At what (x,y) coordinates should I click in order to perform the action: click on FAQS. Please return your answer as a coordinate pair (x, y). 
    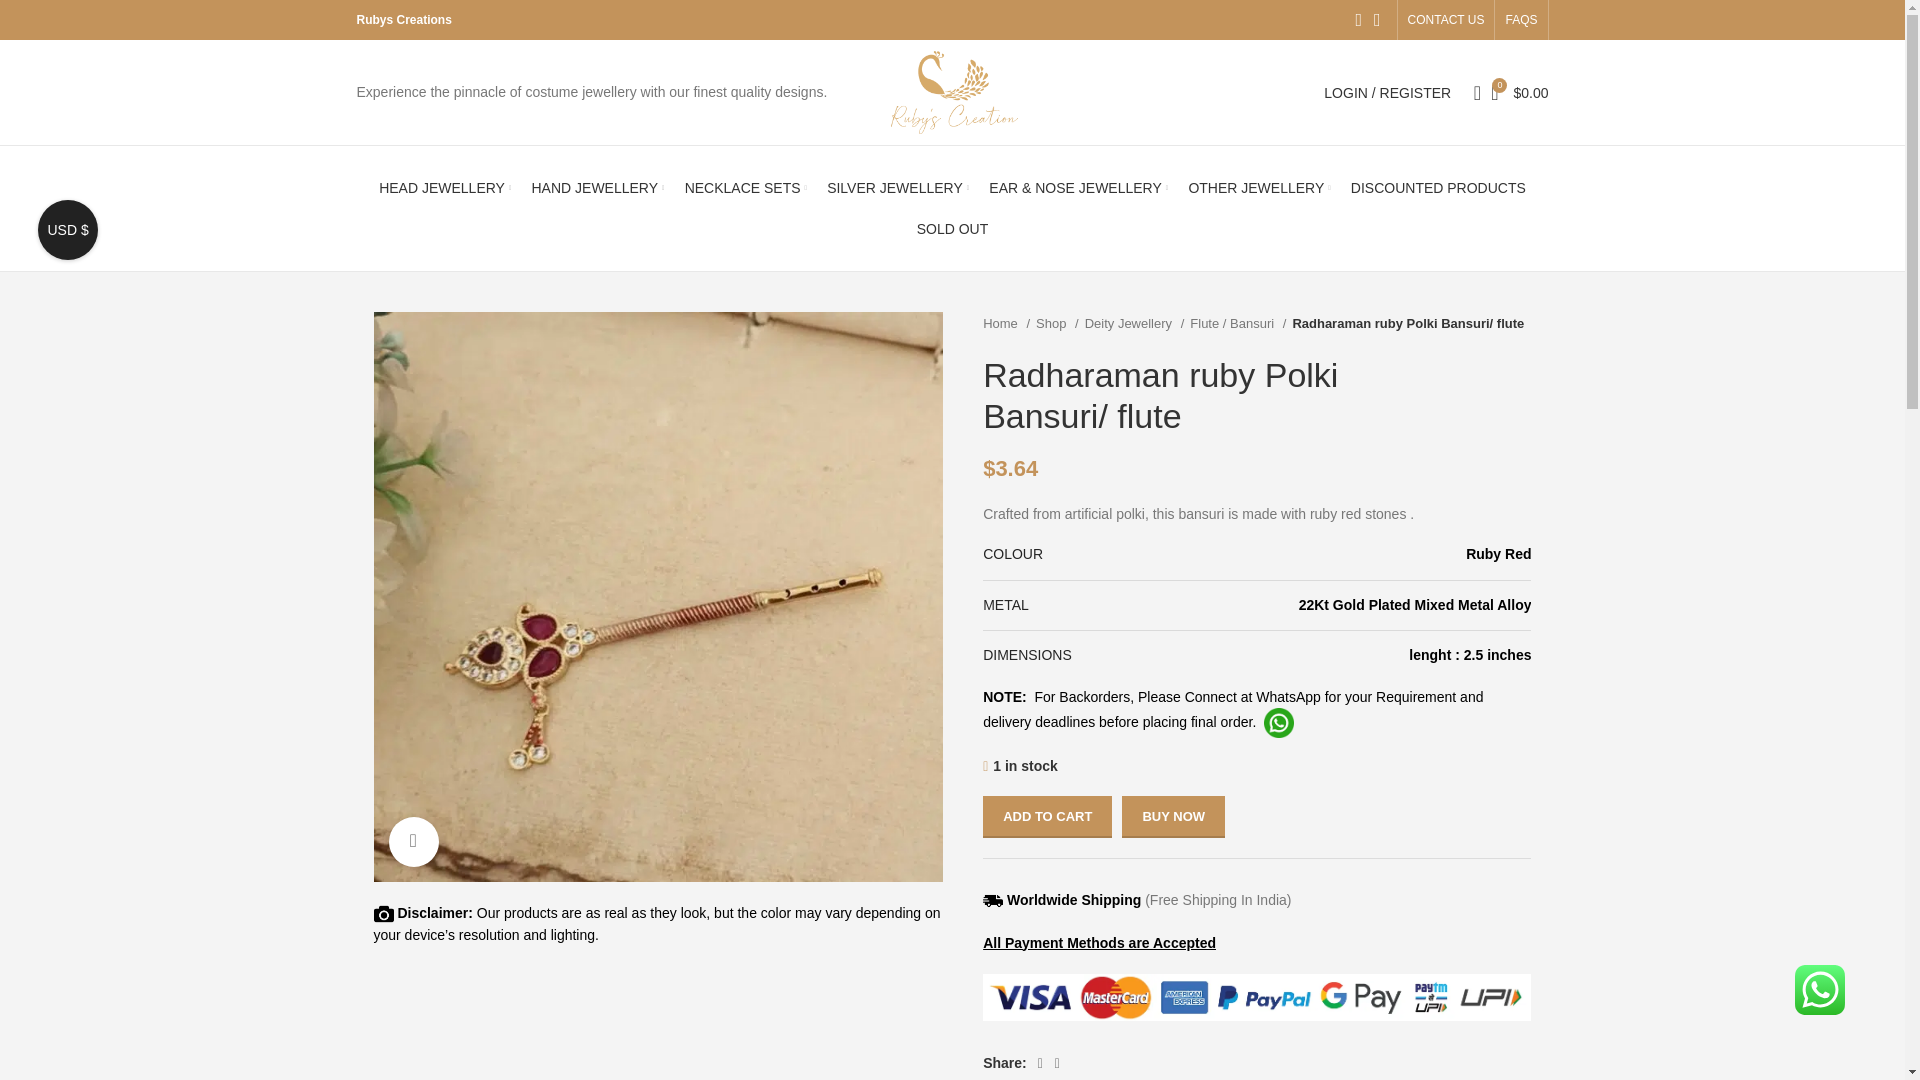
    Looking at the image, I should click on (1521, 20).